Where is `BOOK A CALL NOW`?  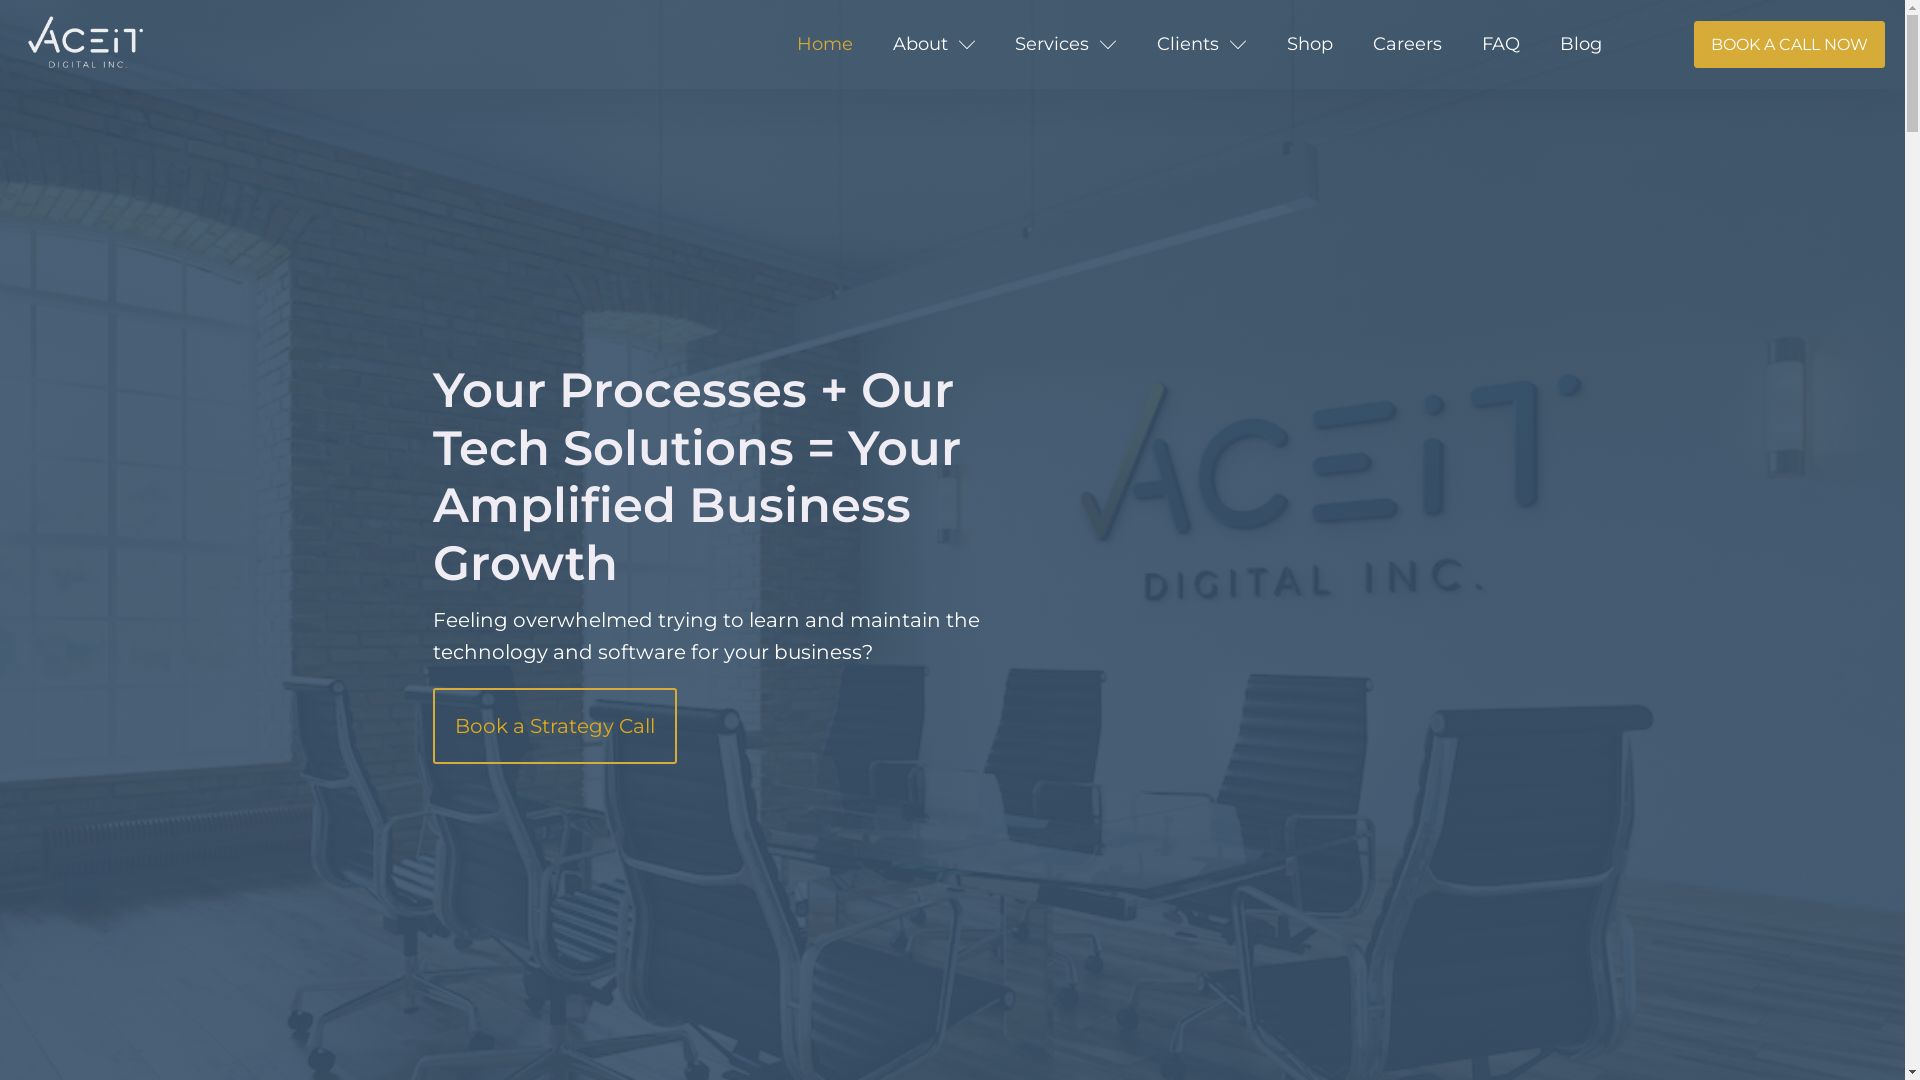
BOOK A CALL NOW is located at coordinates (1790, 45).